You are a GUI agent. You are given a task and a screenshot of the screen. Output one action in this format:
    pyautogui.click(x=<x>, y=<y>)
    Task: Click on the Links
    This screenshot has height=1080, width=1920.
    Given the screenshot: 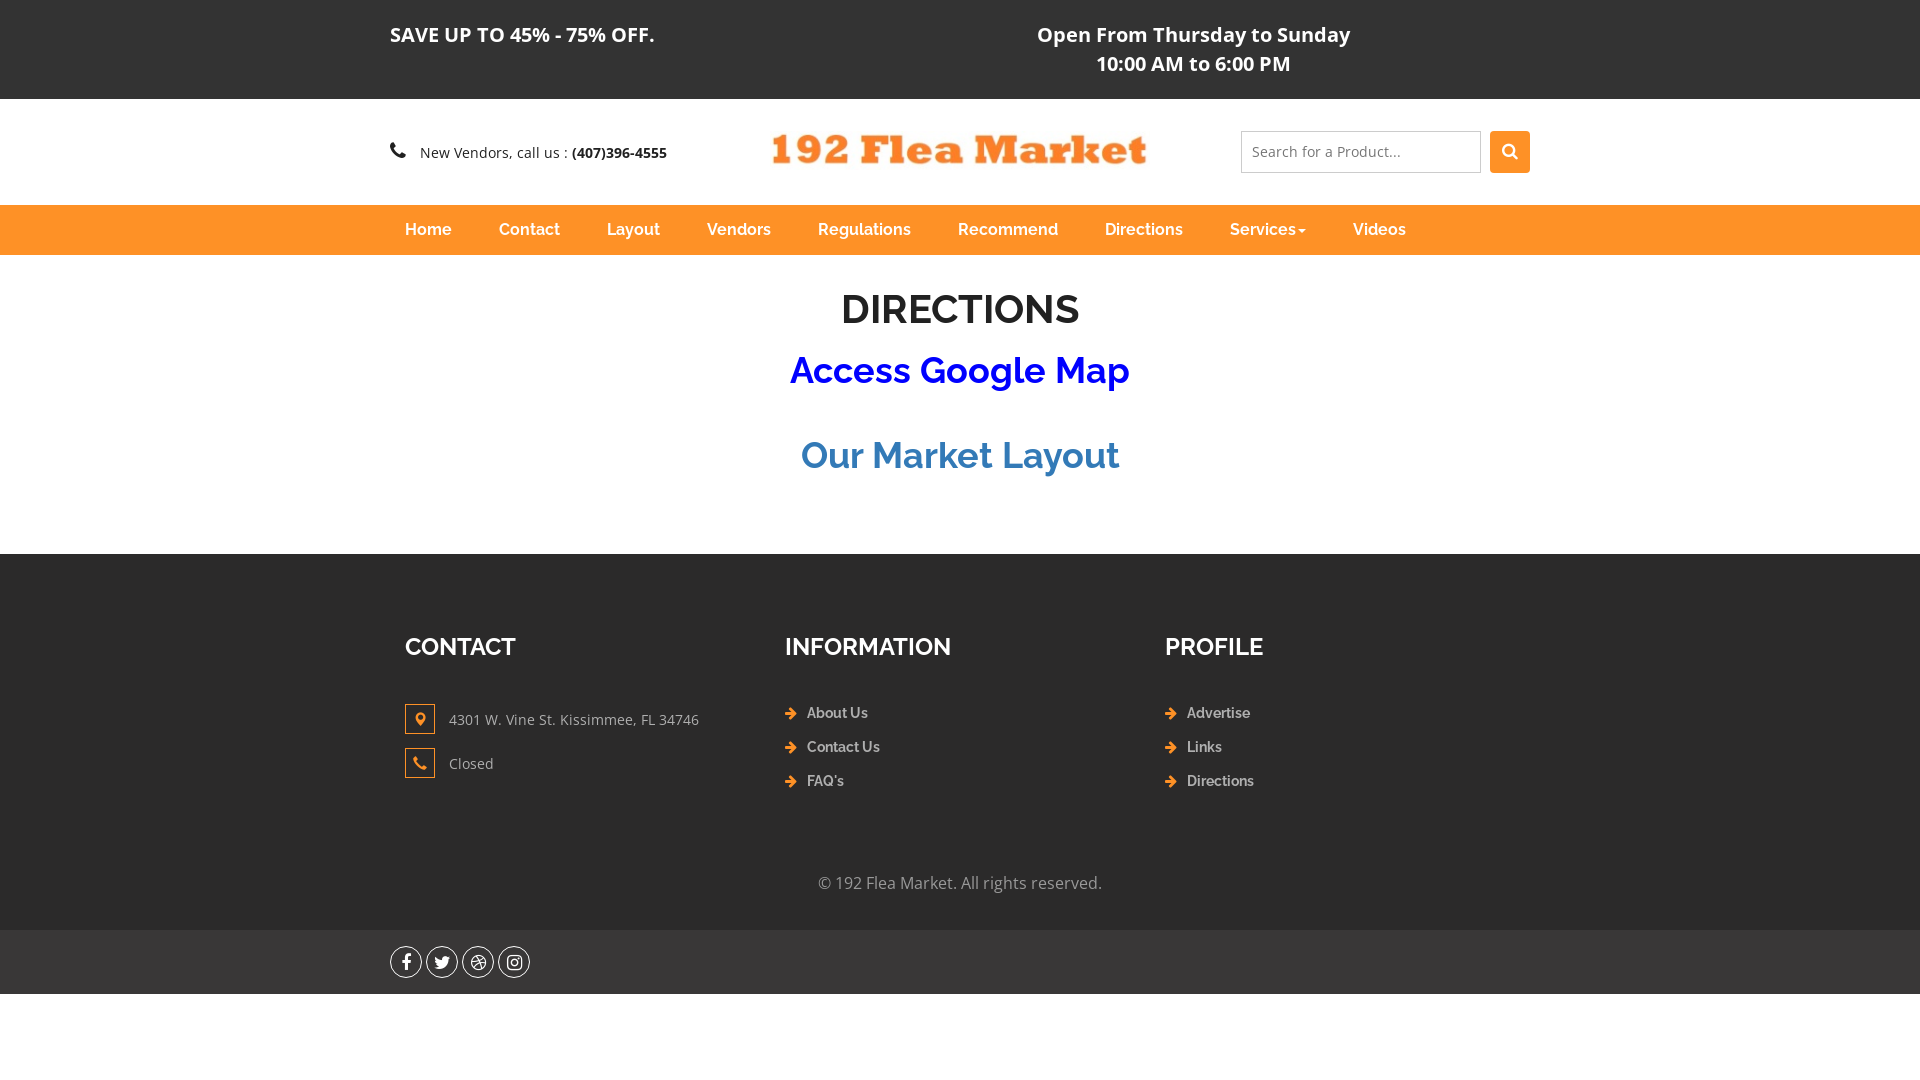 What is the action you would take?
    pyautogui.click(x=1204, y=747)
    